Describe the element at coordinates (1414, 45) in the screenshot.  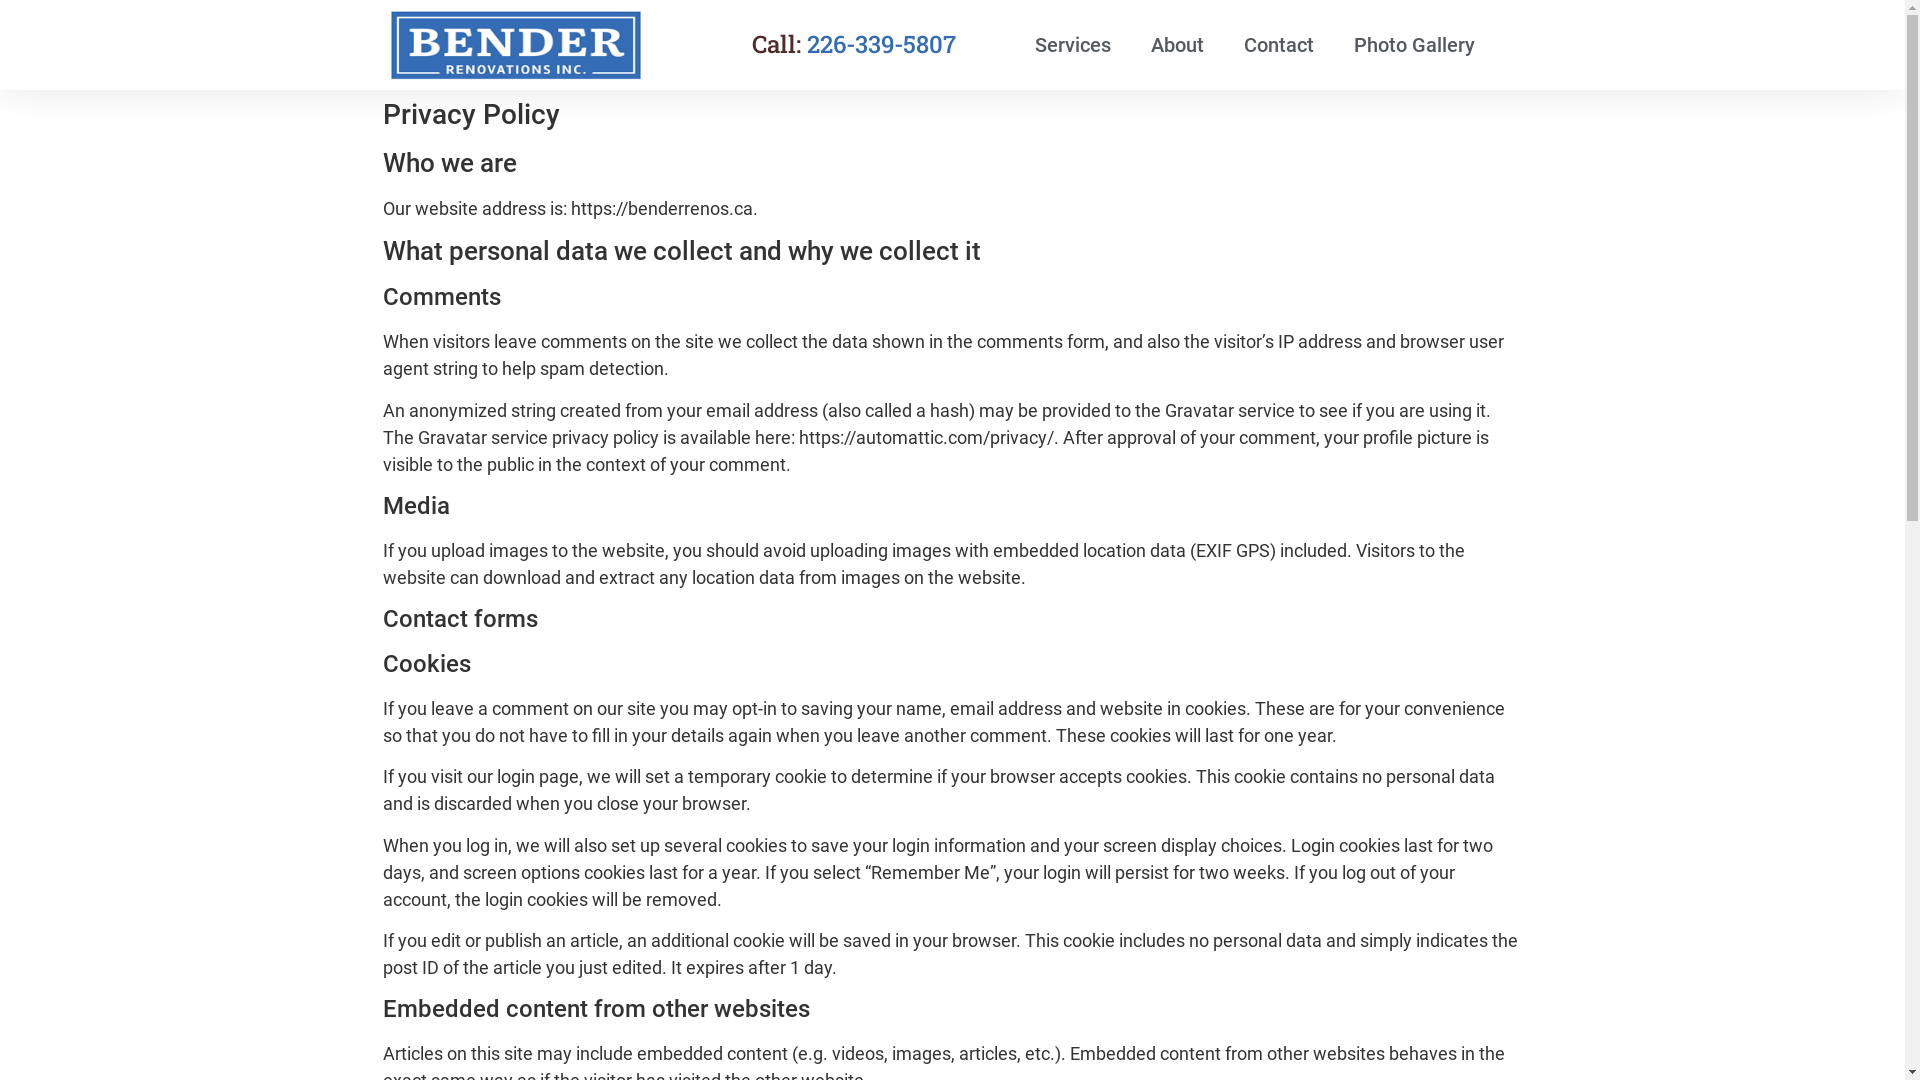
I see `Photo Gallery` at that location.